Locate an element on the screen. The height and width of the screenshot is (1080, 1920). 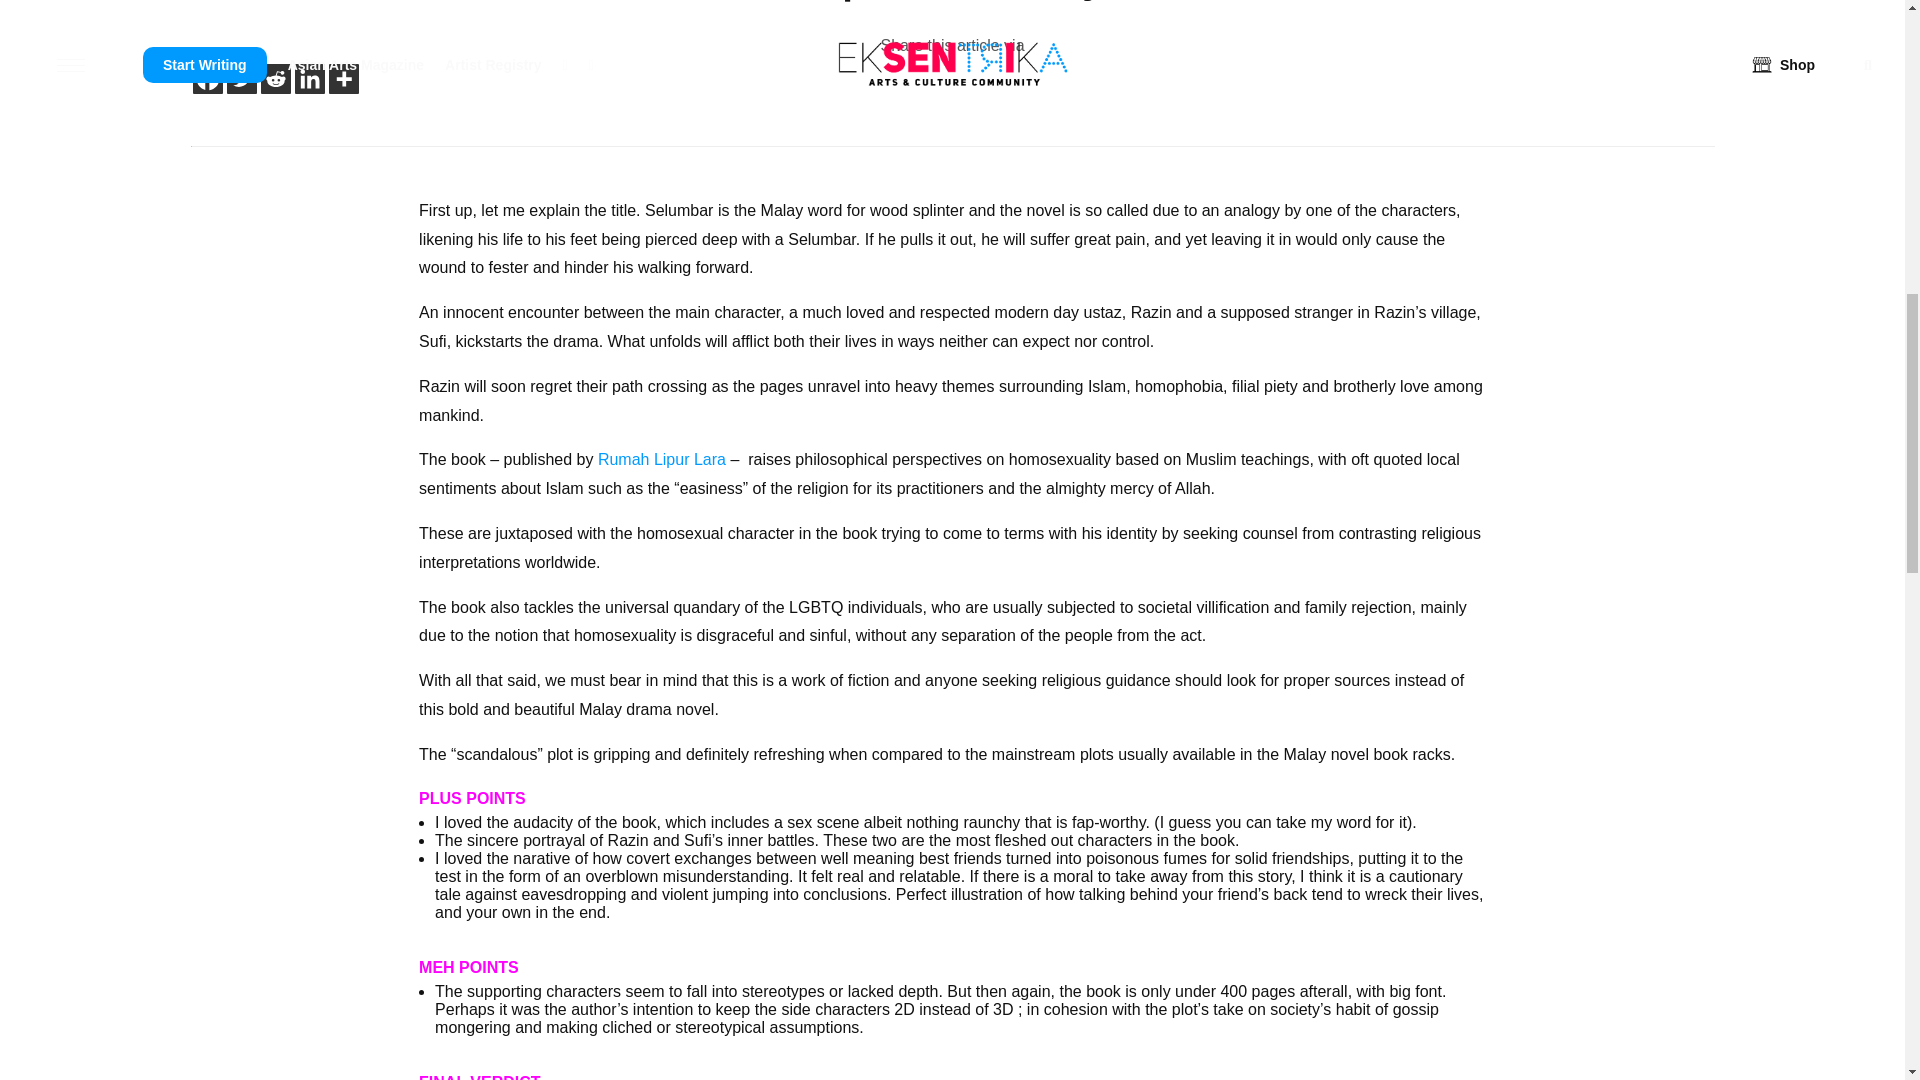
Twitter is located at coordinates (240, 78).